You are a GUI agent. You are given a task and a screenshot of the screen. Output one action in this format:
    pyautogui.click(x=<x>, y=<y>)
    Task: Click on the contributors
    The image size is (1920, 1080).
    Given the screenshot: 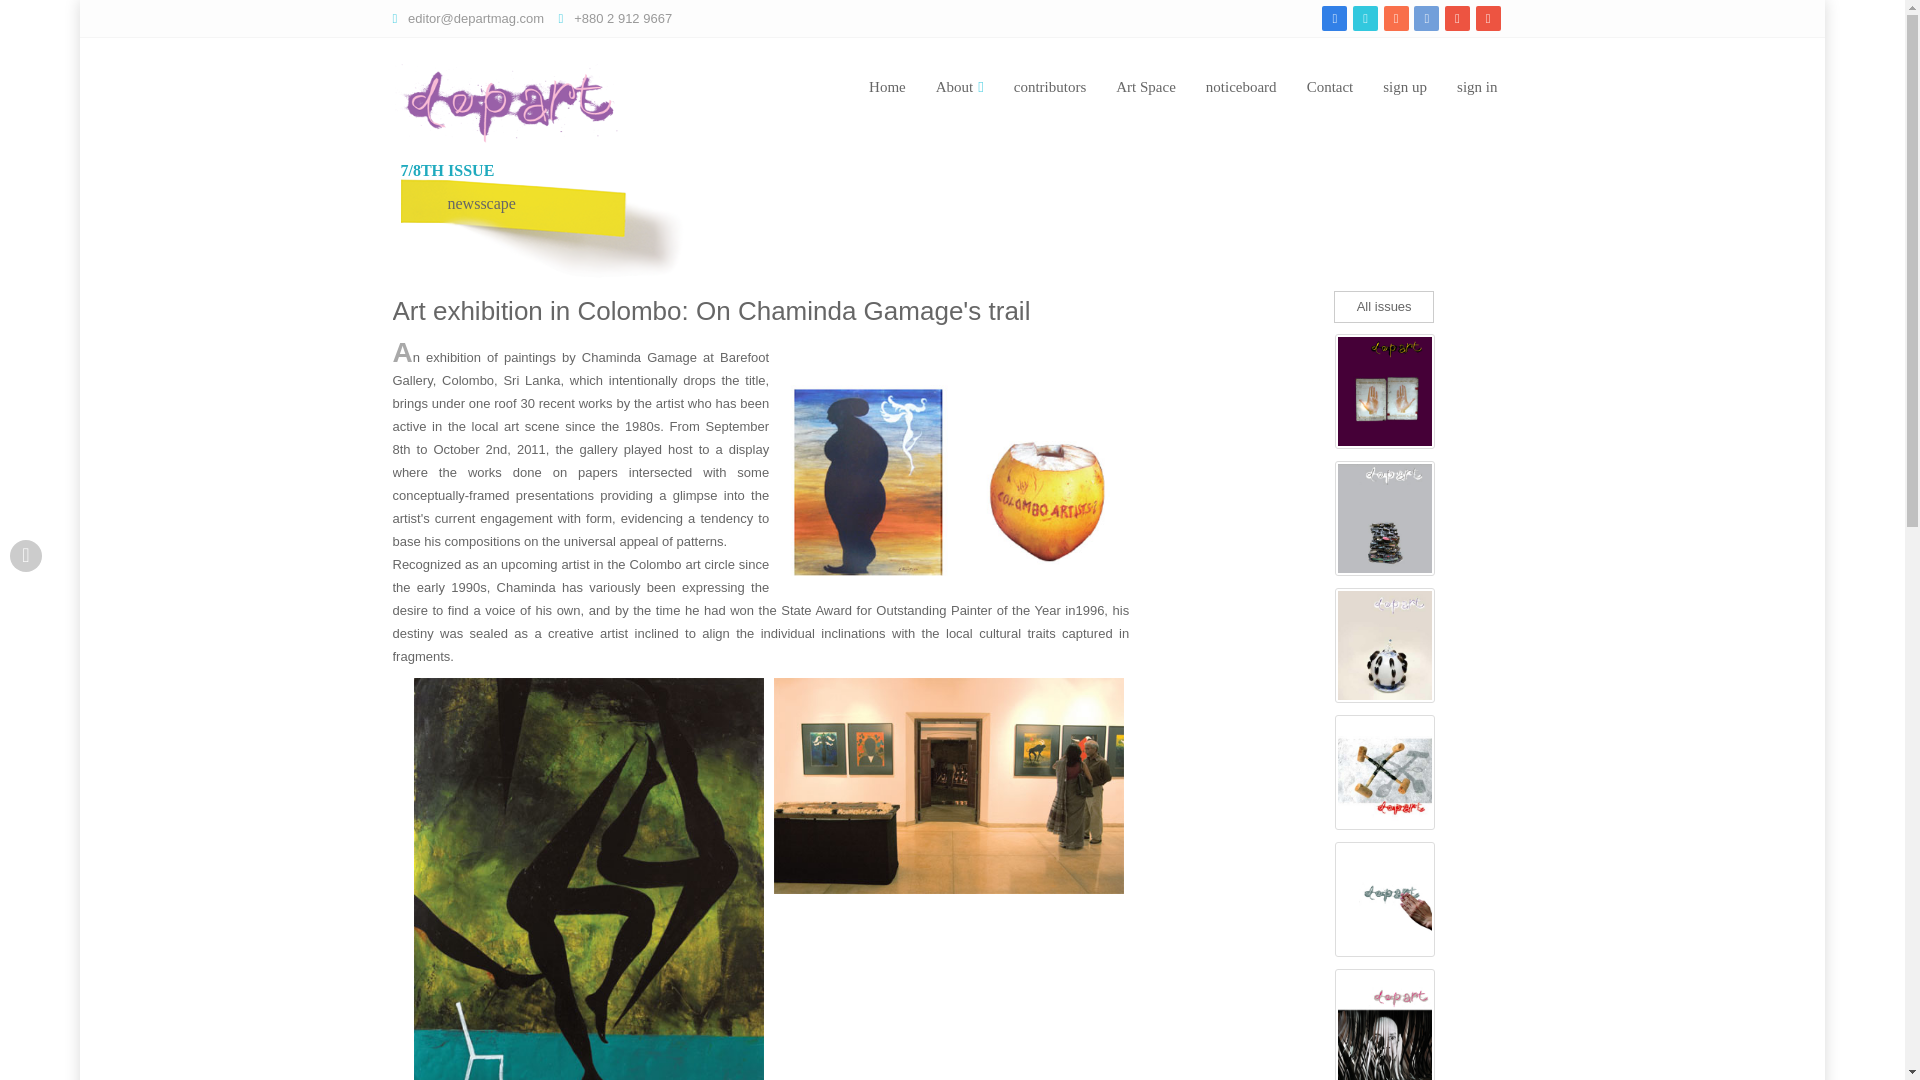 What is the action you would take?
    pyautogui.click(x=1050, y=86)
    